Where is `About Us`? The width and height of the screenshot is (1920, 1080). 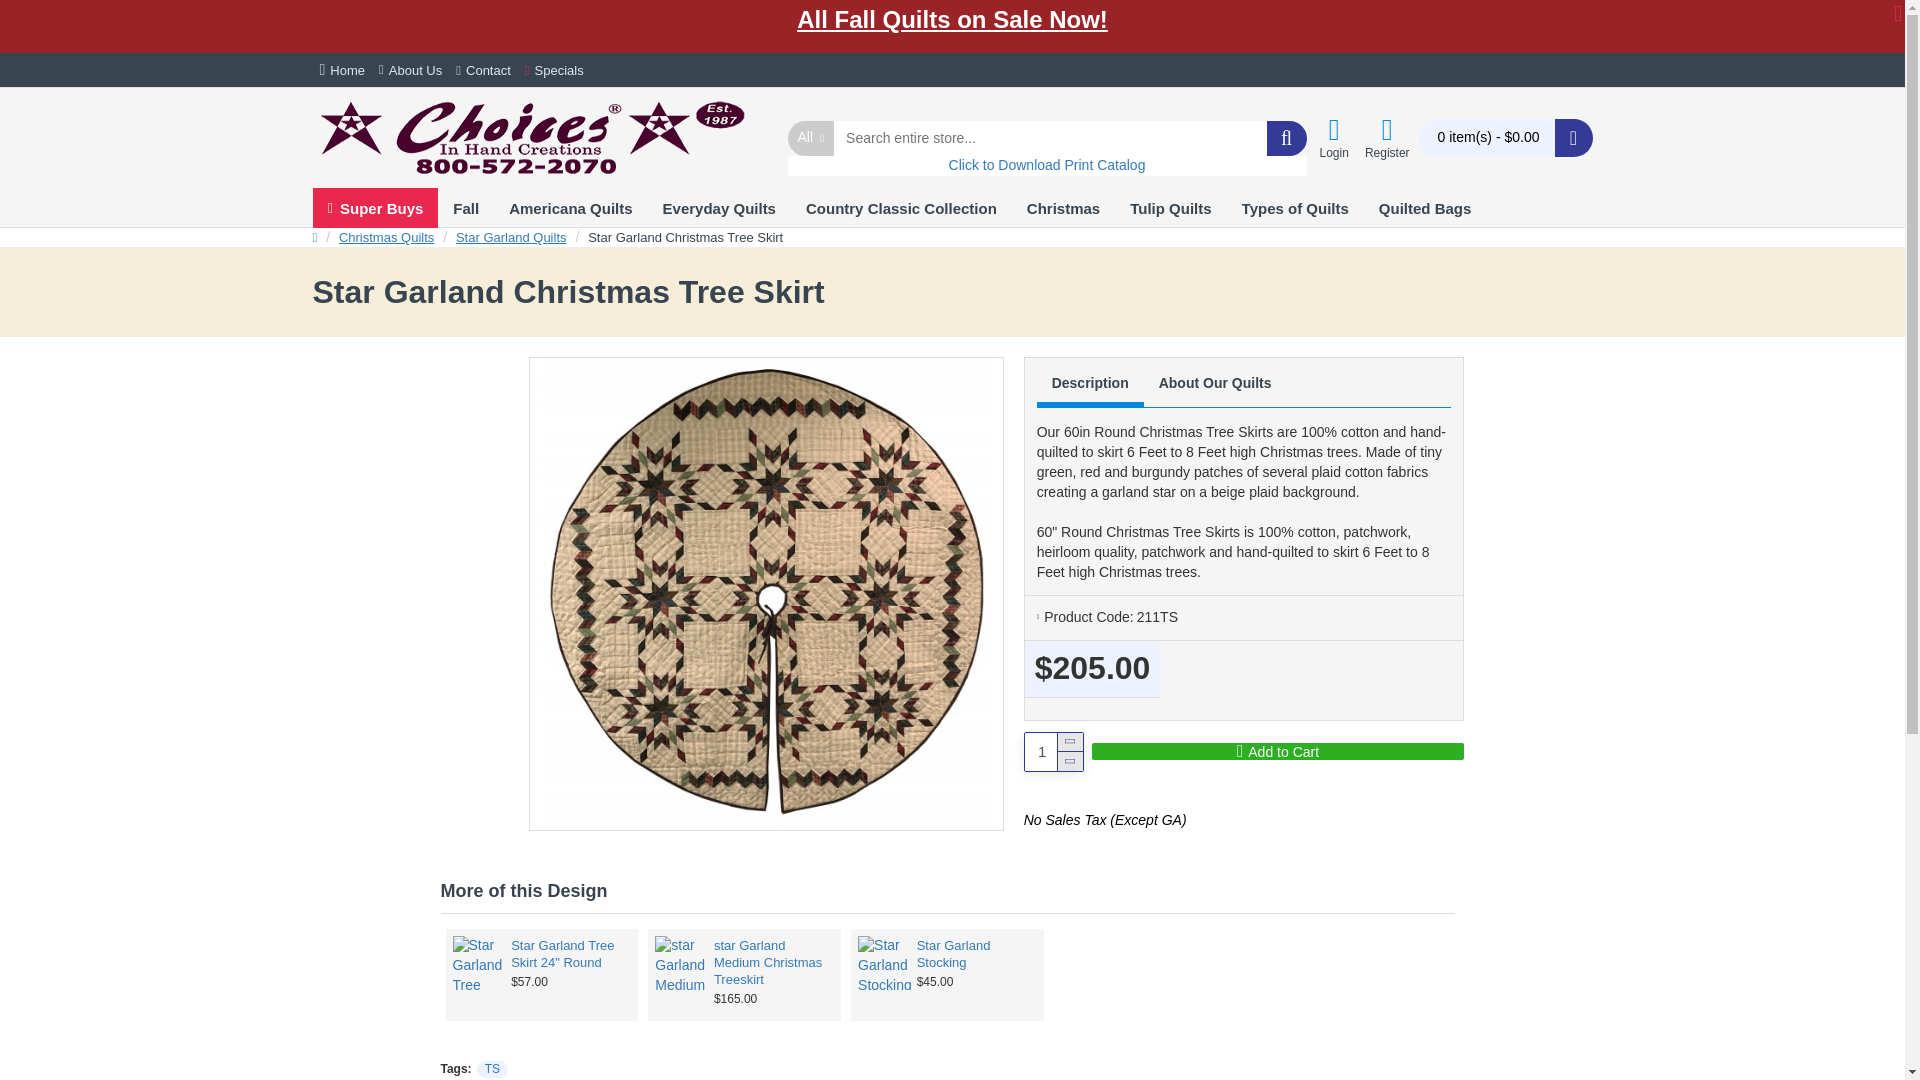
About Us is located at coordinates (410, 70).